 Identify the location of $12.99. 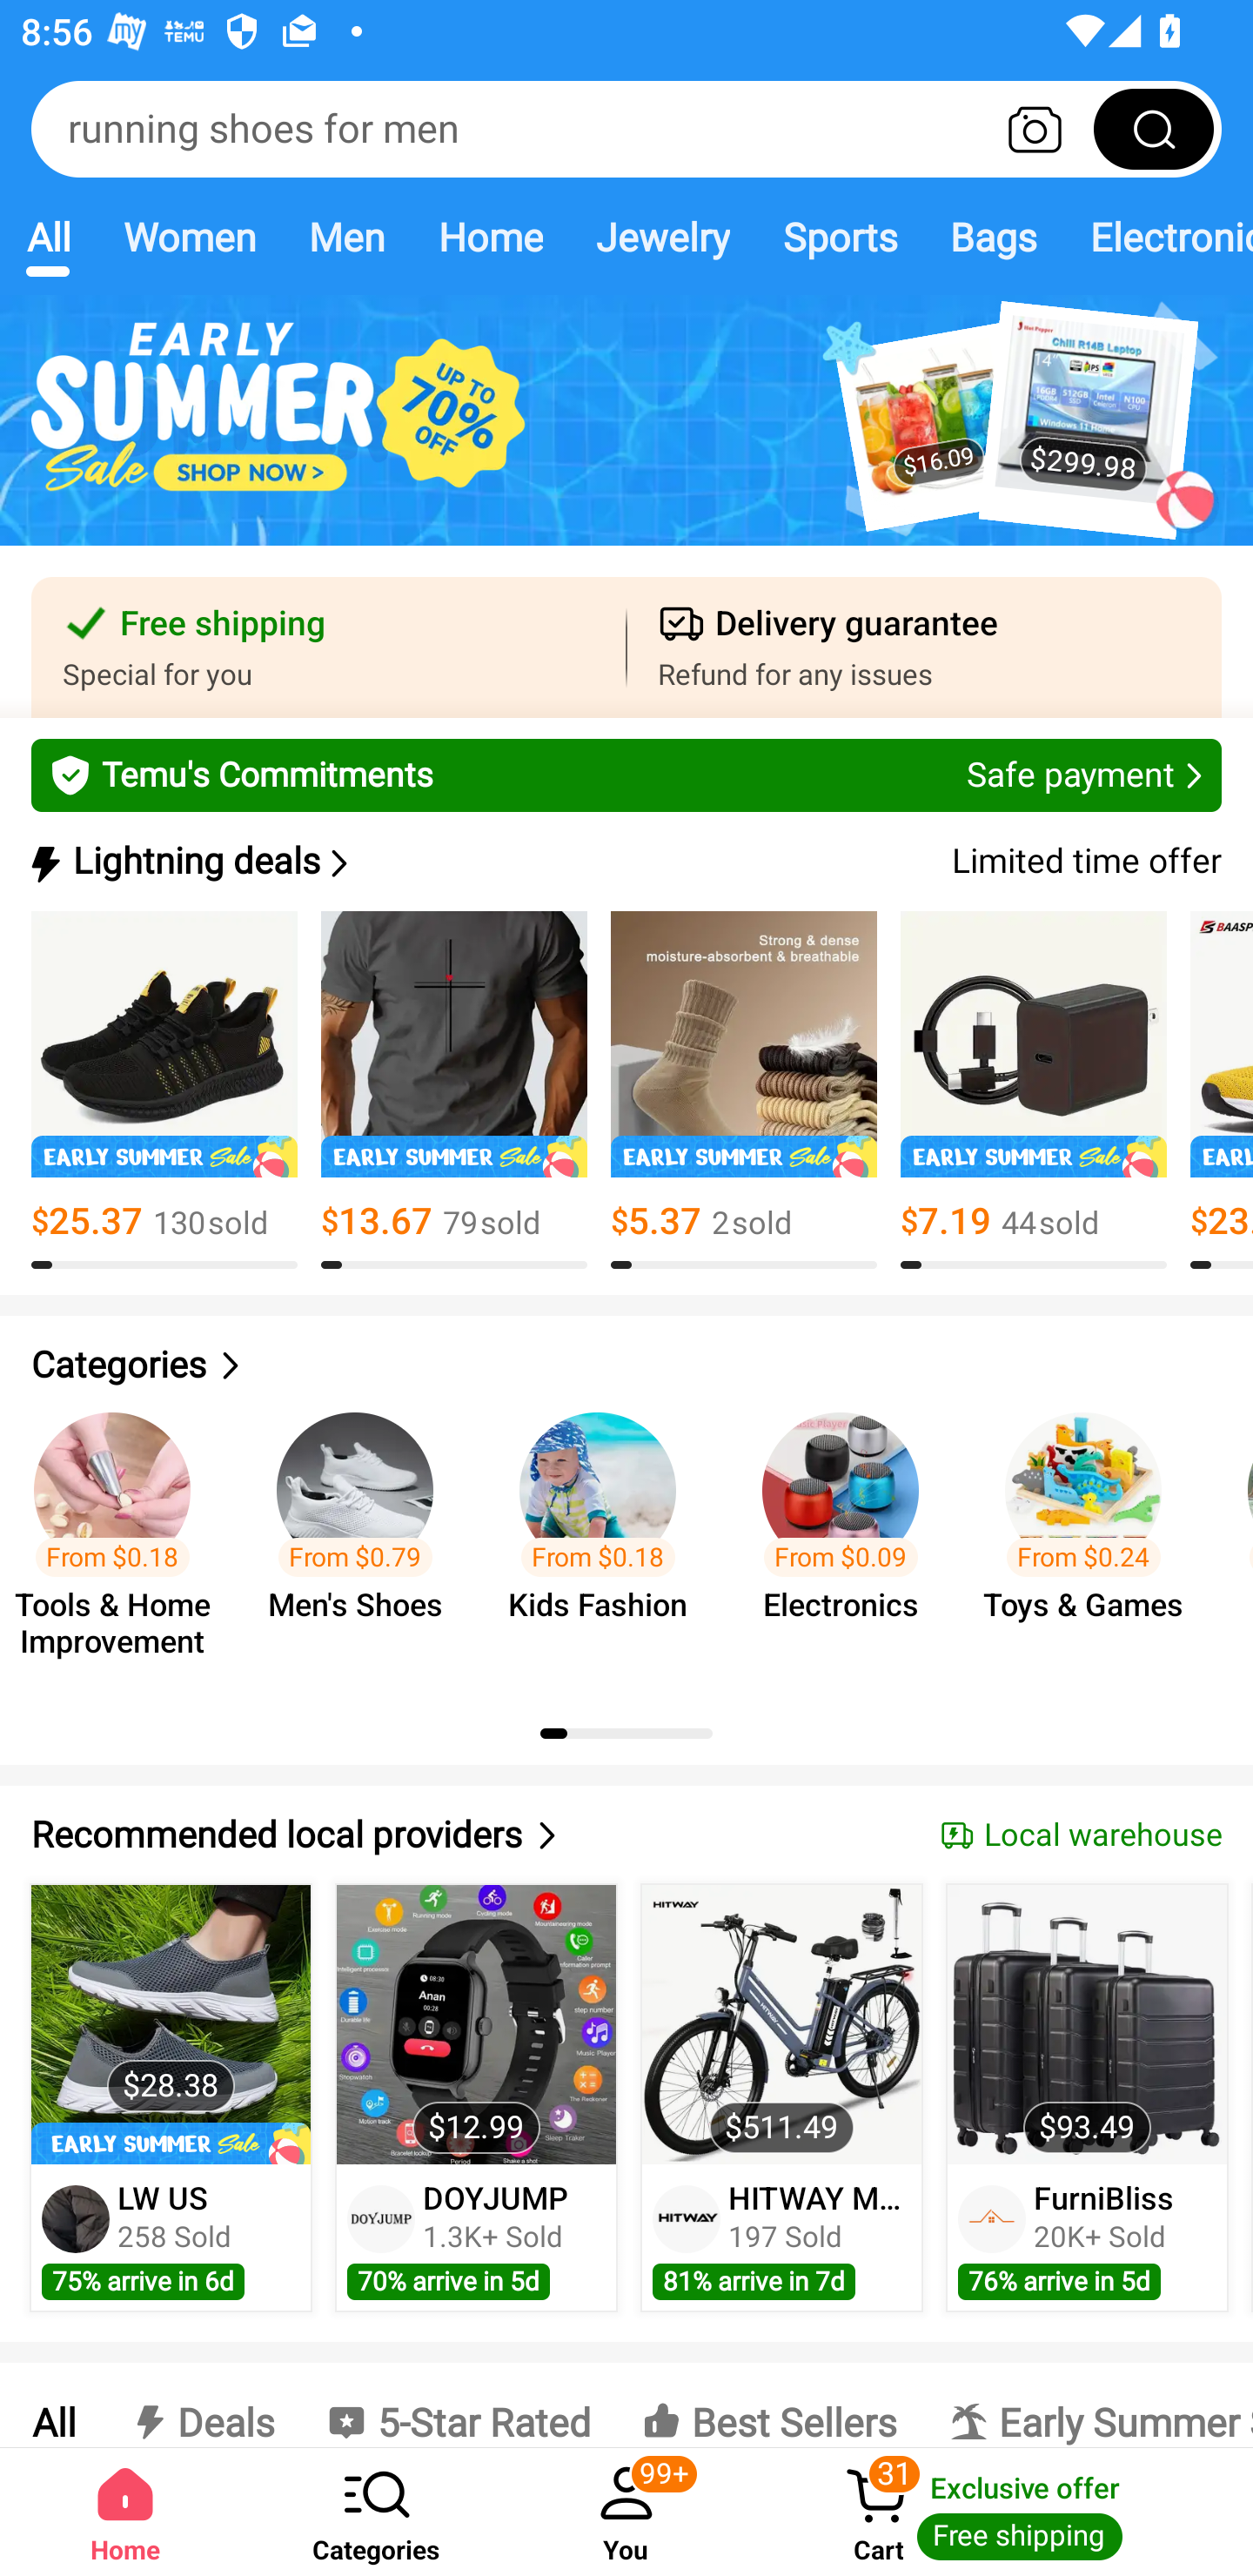
(477, 2024).